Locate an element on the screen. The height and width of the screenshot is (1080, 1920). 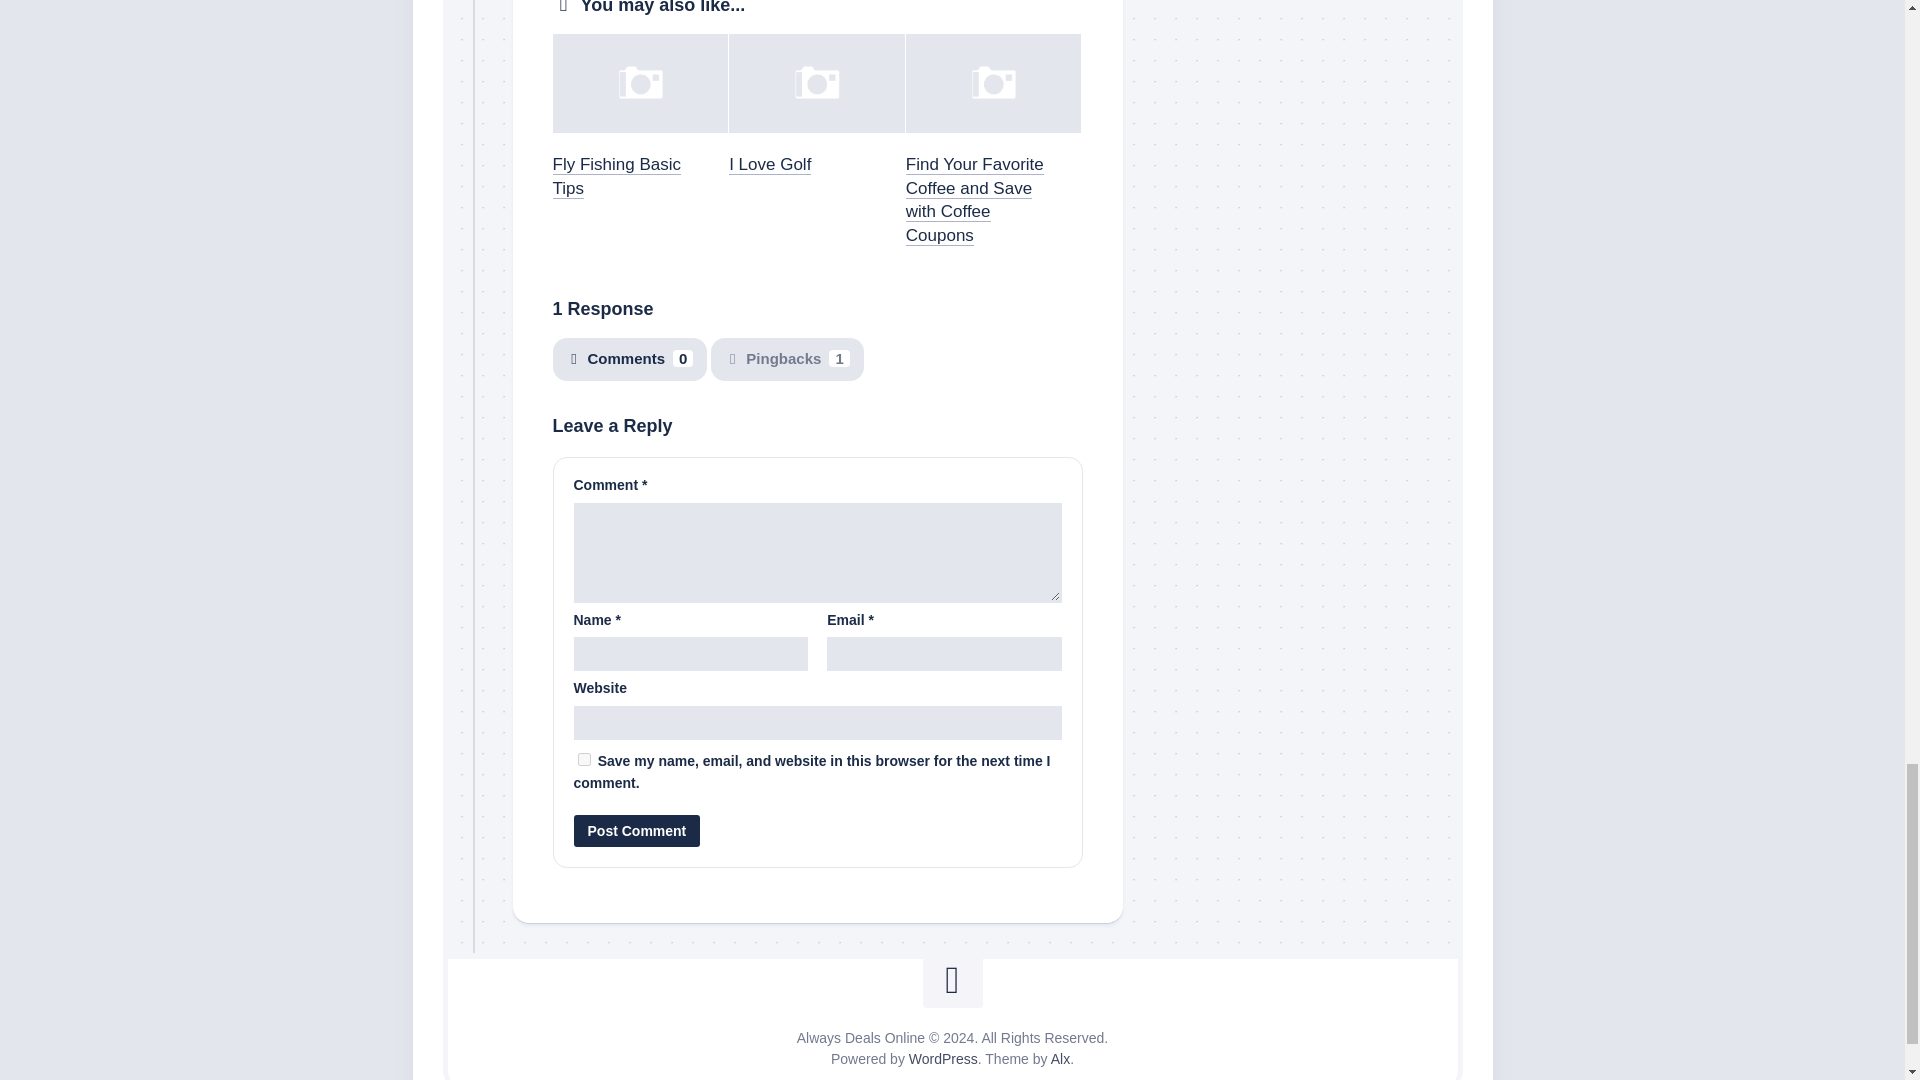
Comments0 is located at coordinates (629, 360).